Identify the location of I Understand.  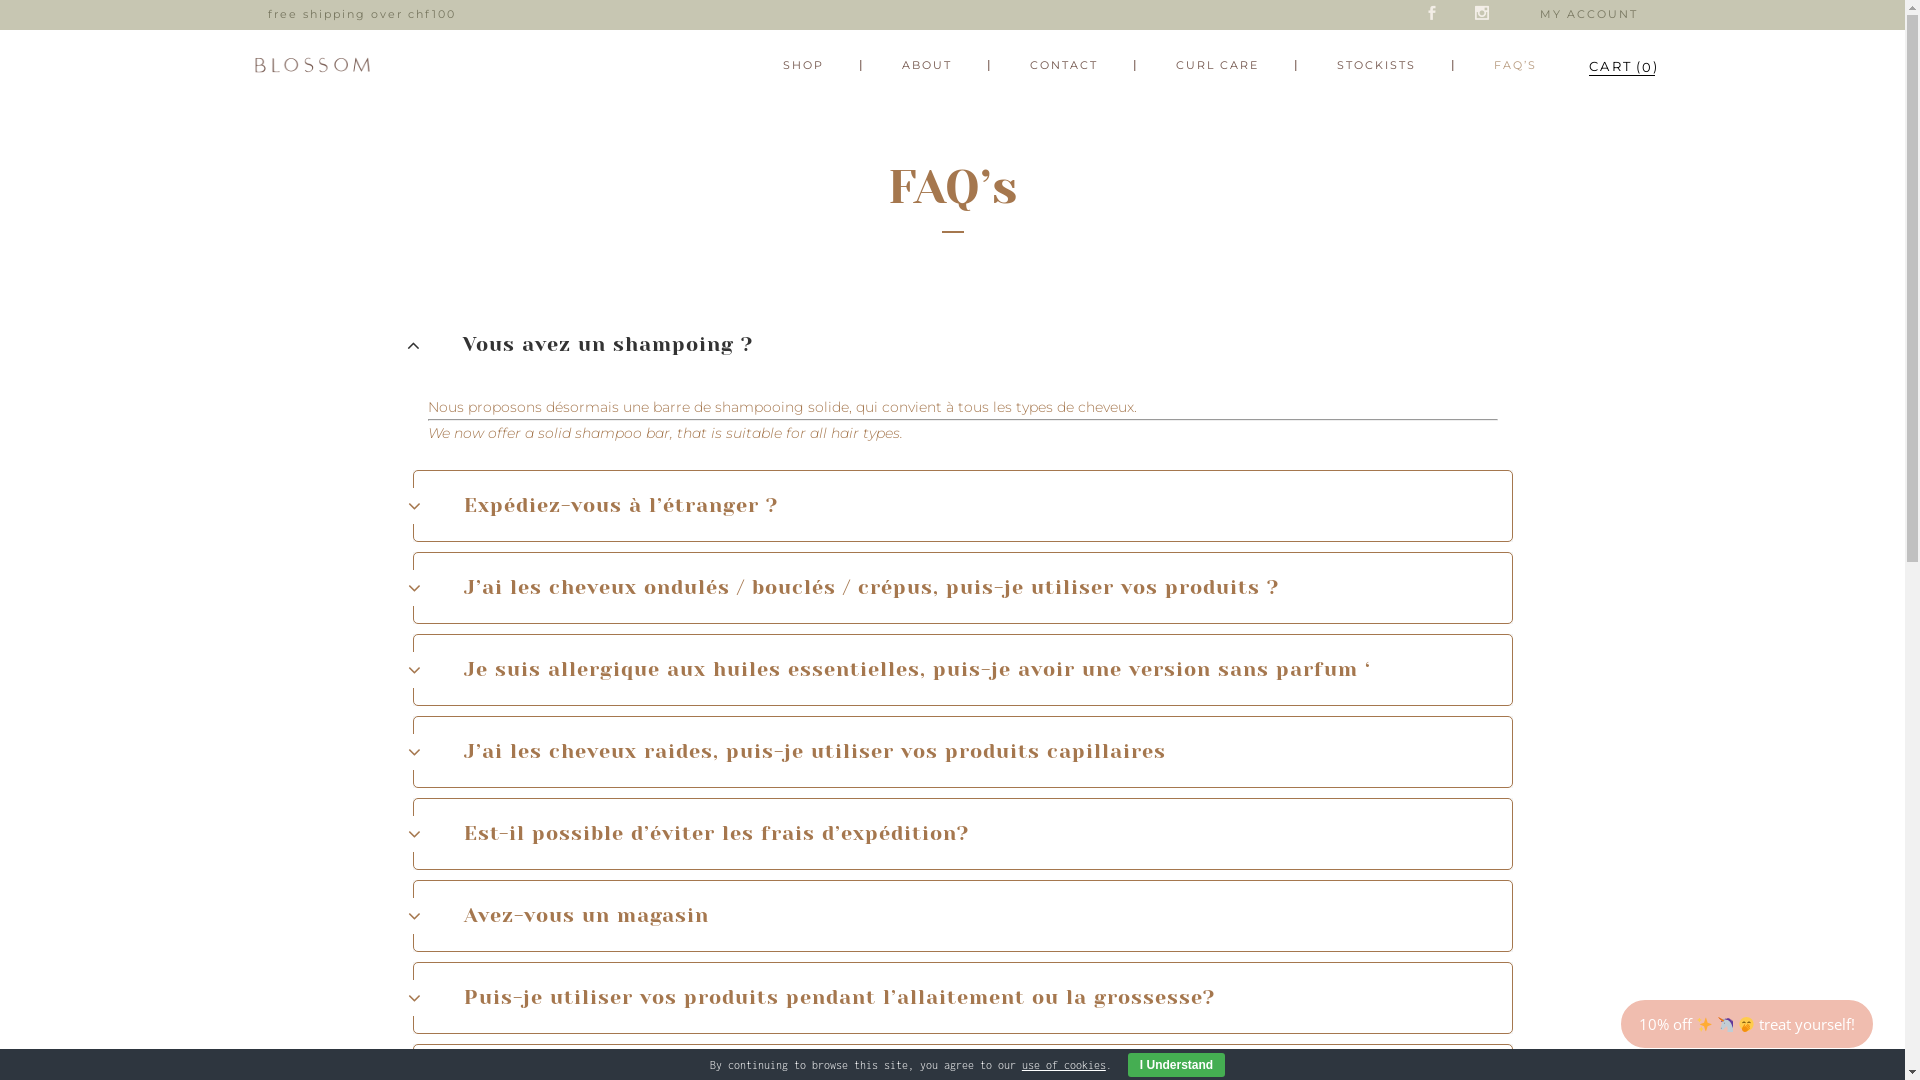
(1176, 1065).